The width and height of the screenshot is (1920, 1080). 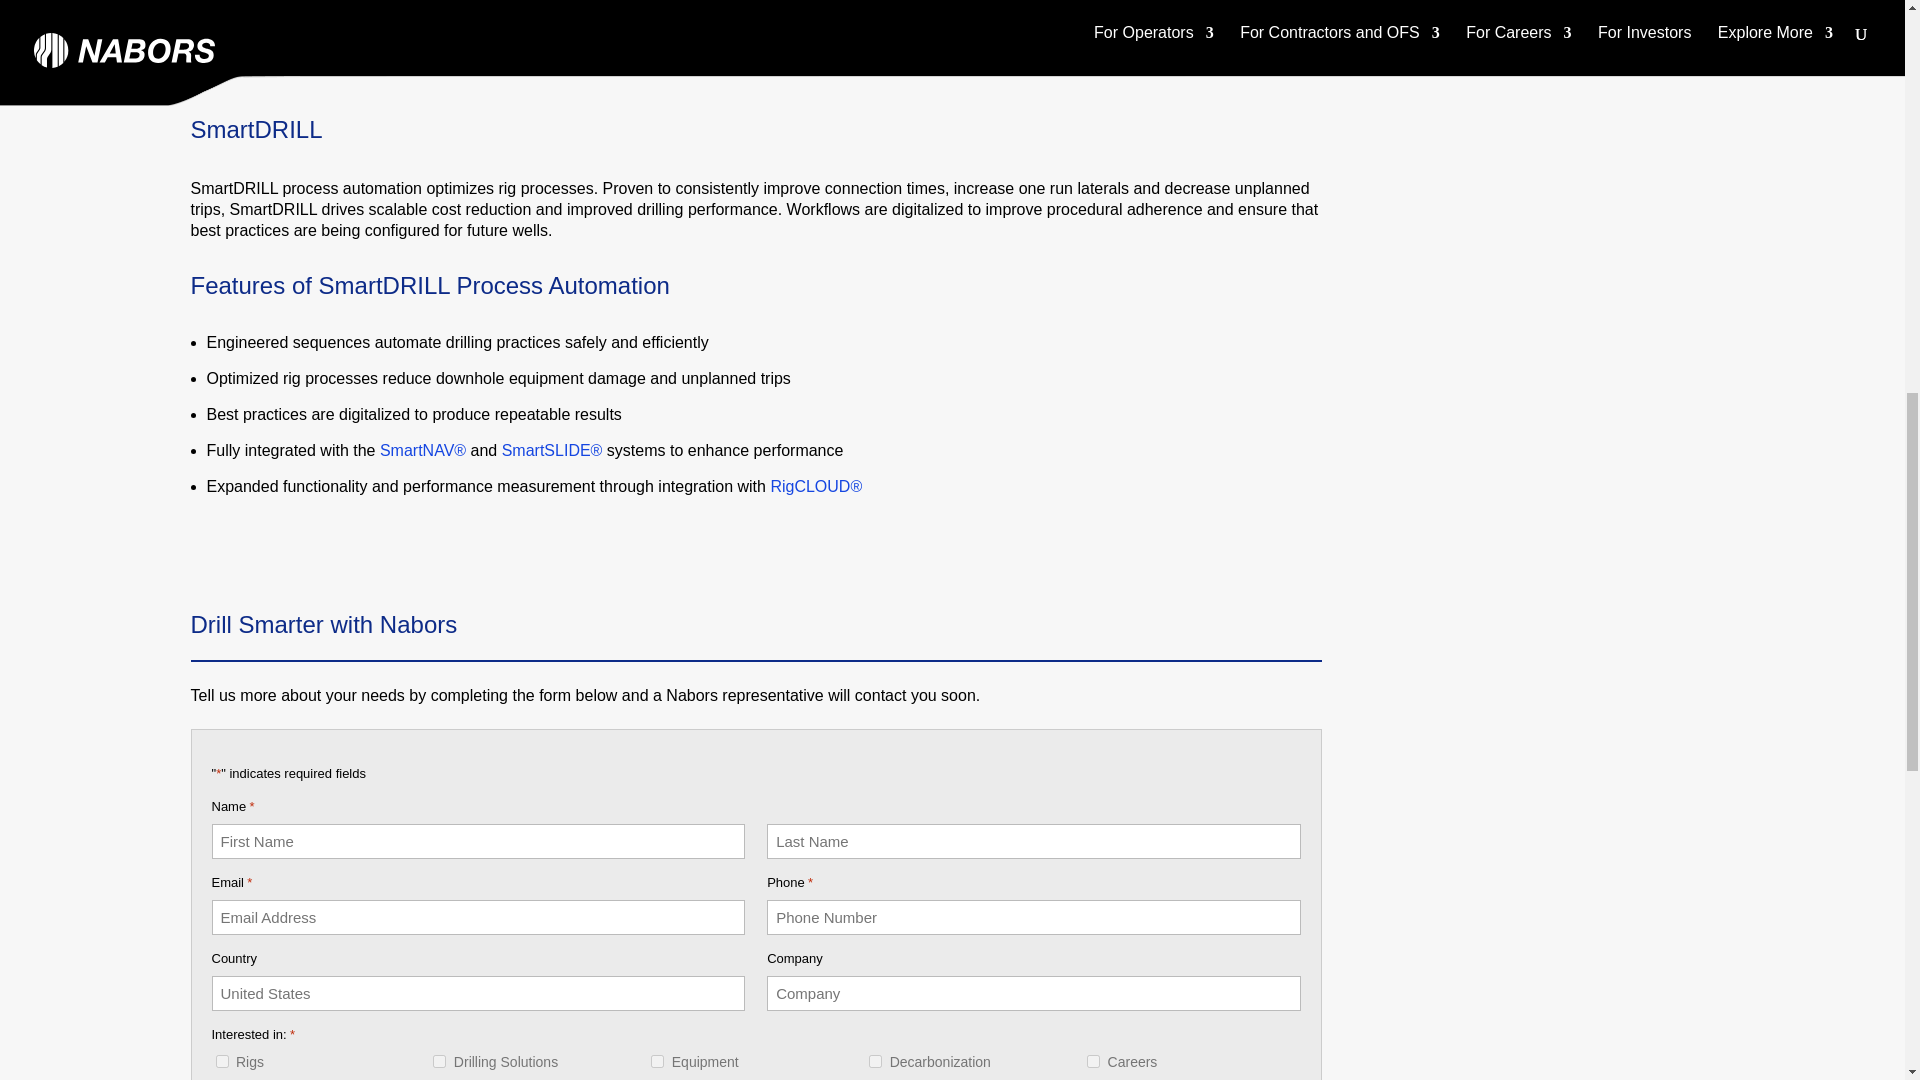 I want to click on Drilling Solutions, so click(x=439, y=1062).